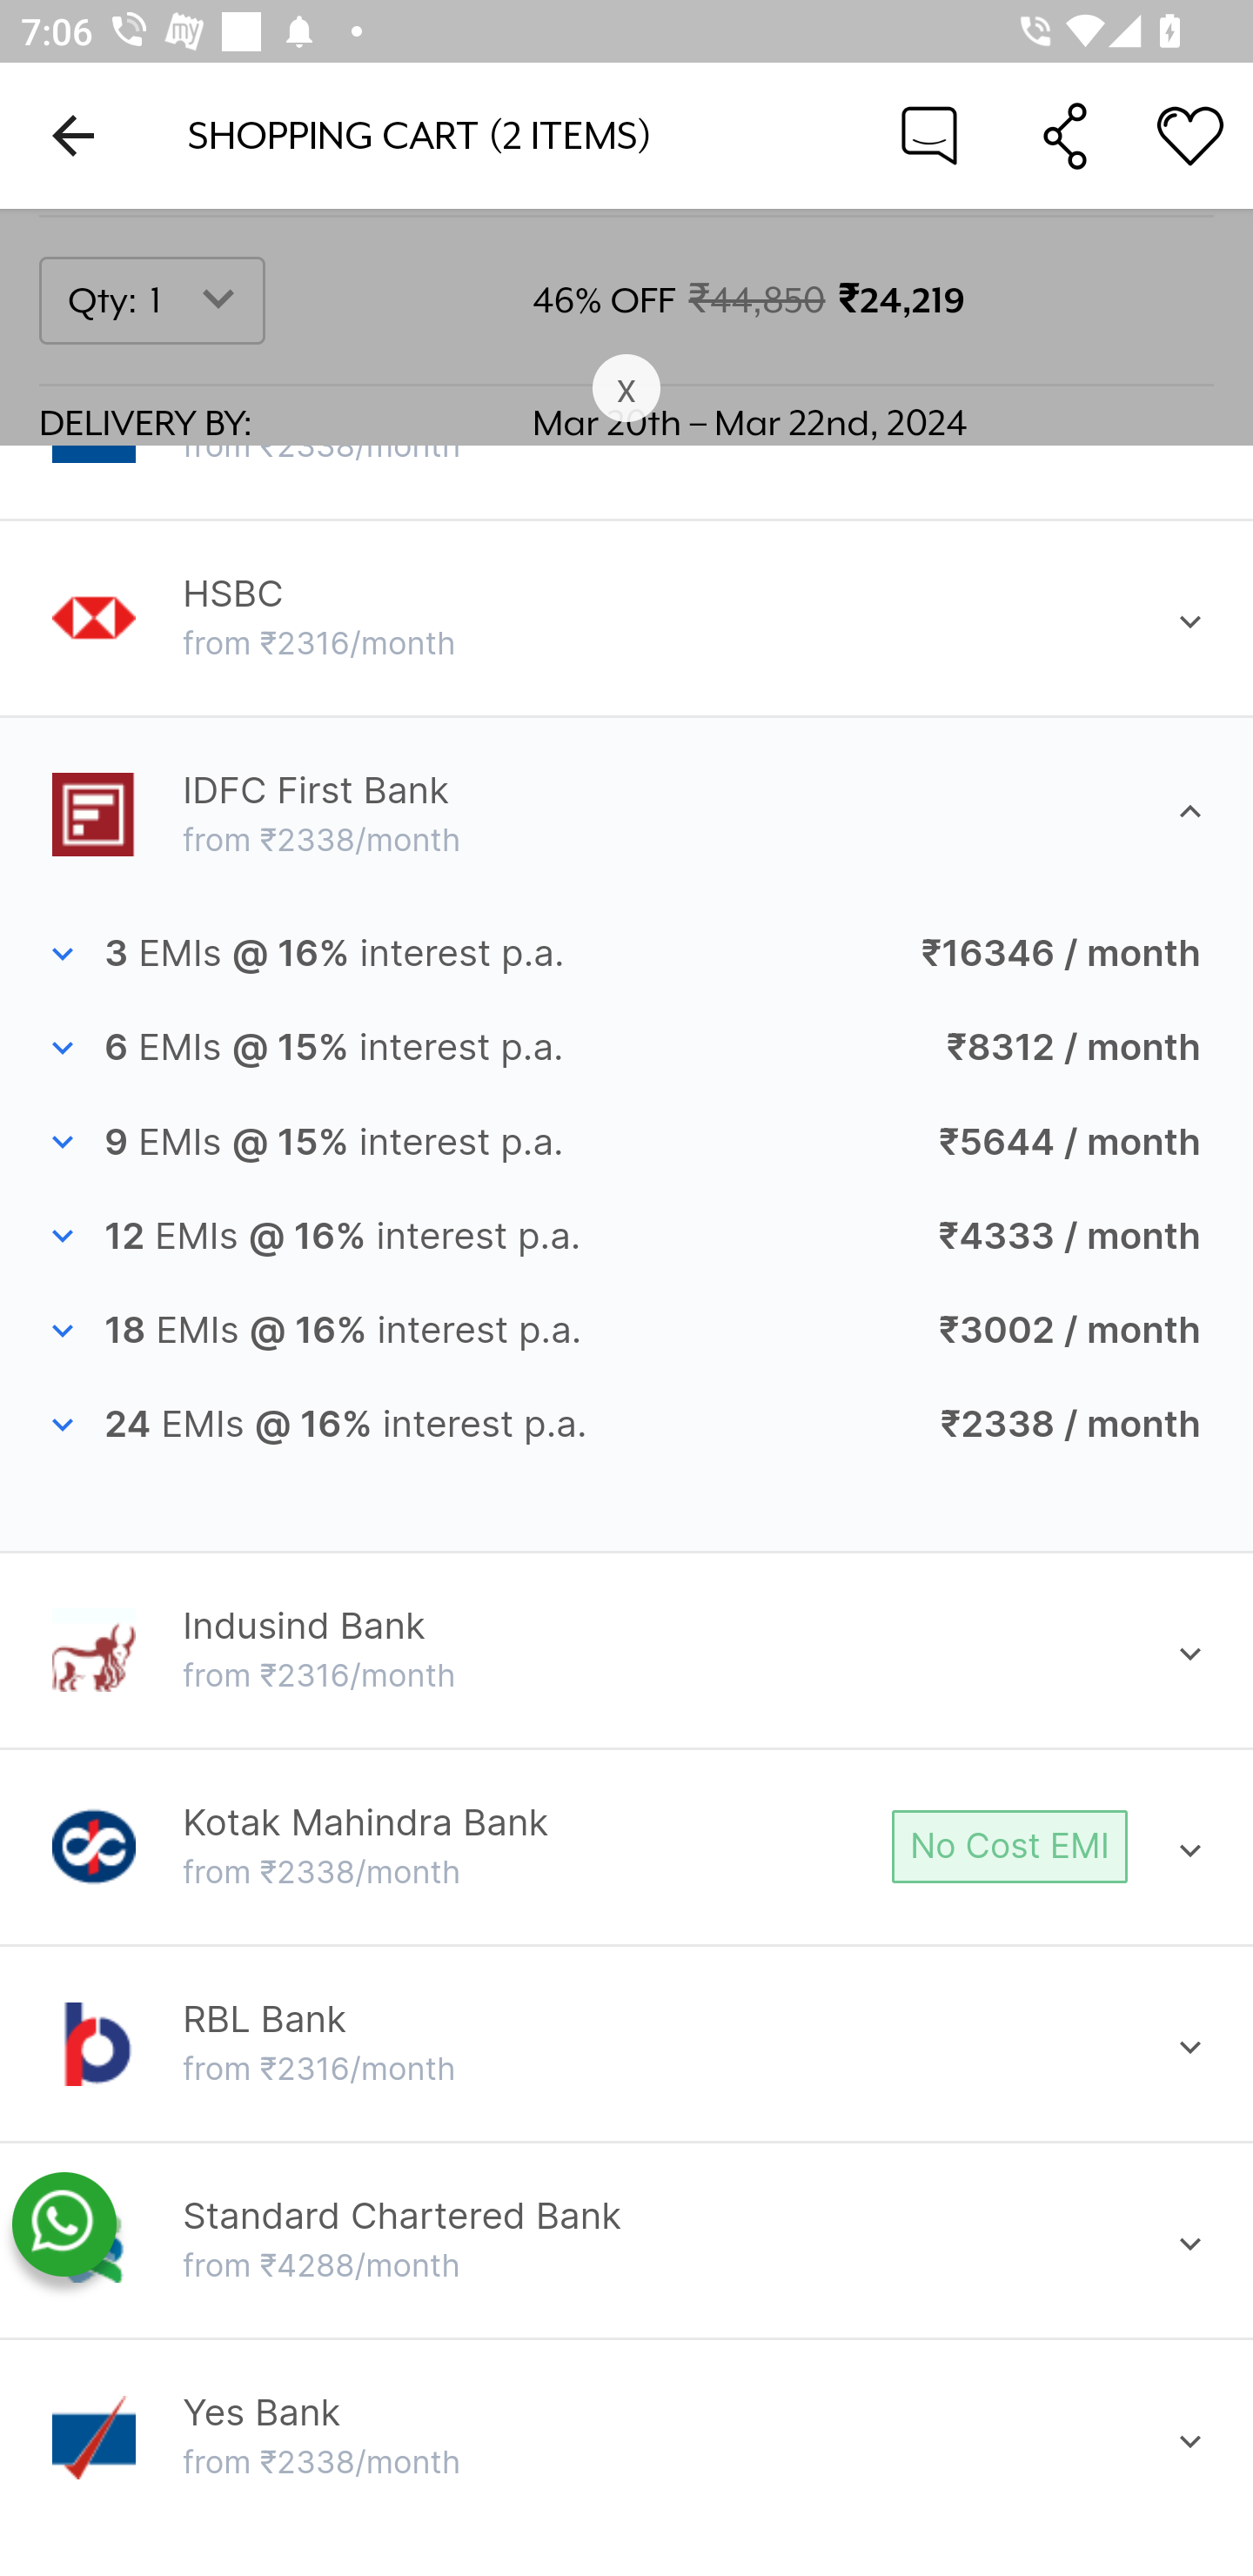 The image size is (1253, 2576). Describe the element at coordinates (626, 1048) in the screenshot. I see `6 EMIs @ 15% interest p.a. ₹8312 / month` at that location.